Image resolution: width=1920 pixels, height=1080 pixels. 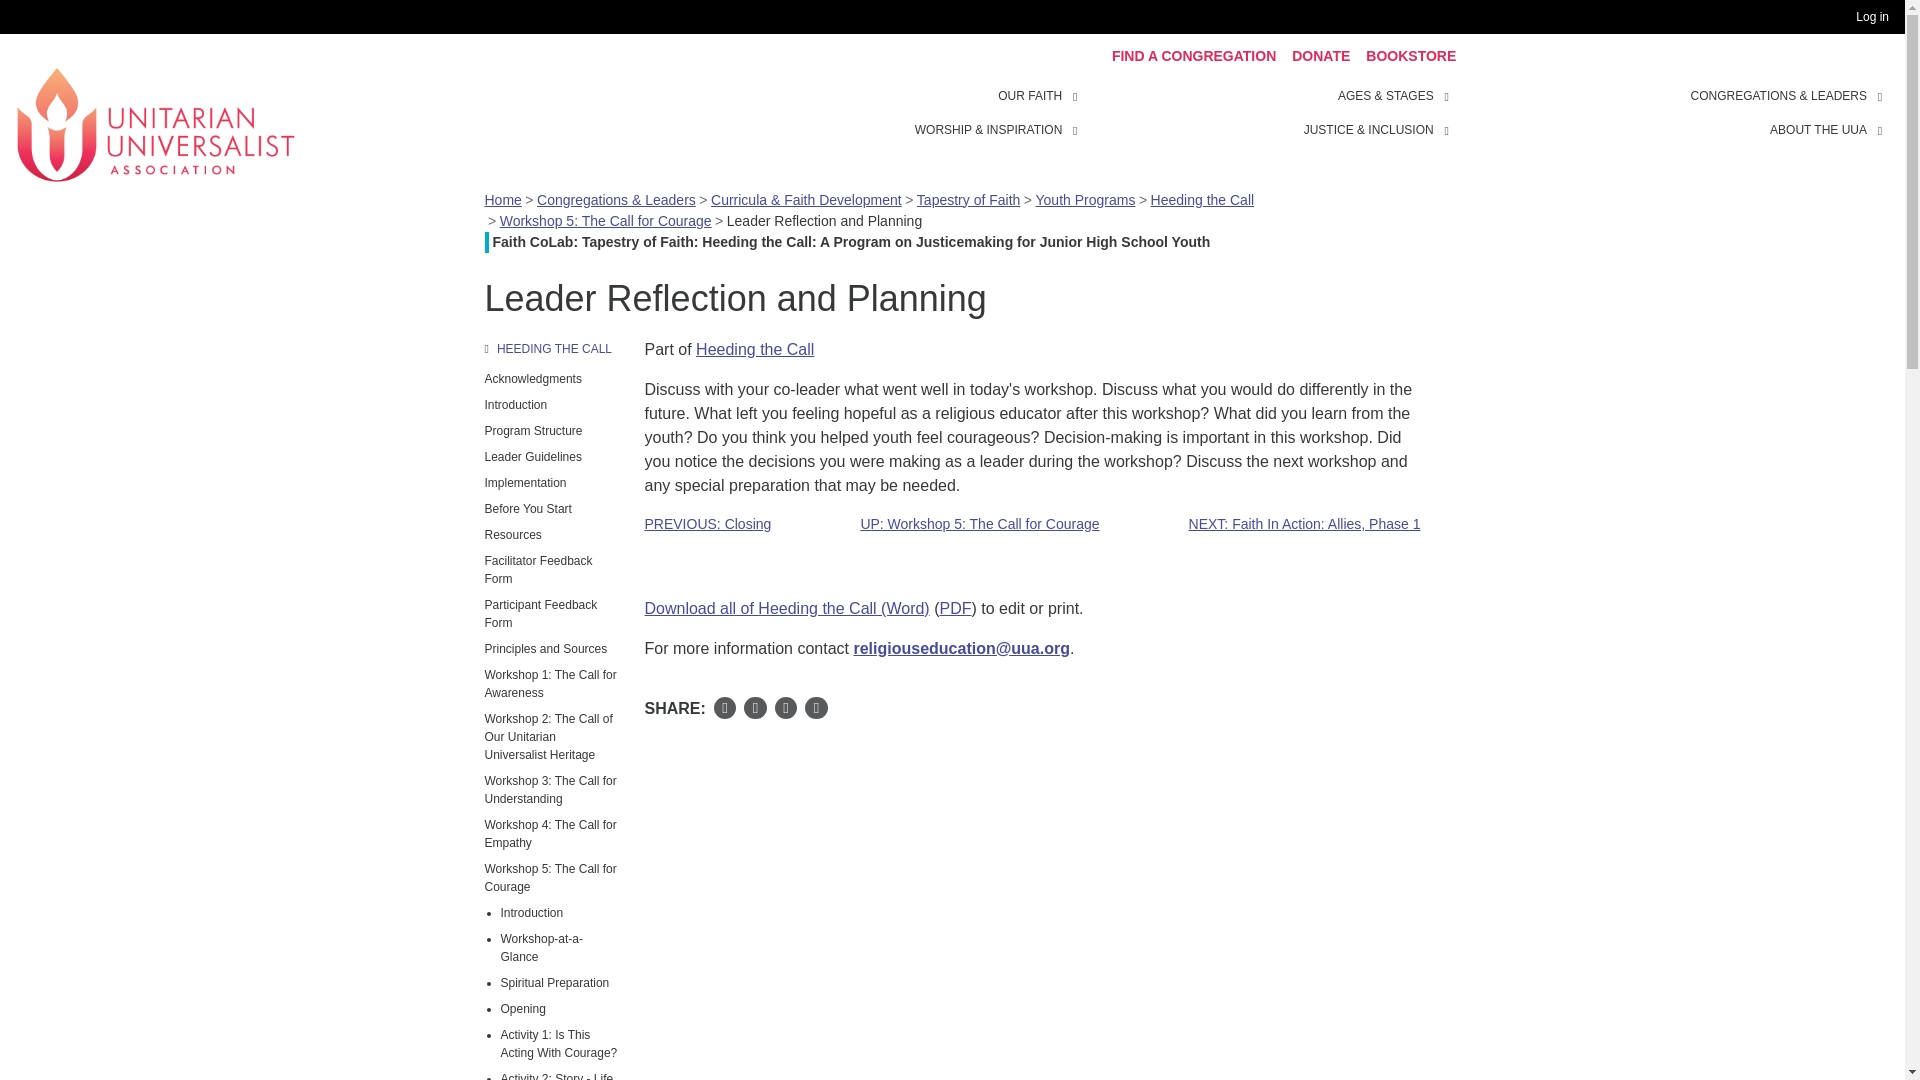 What do you see at coordinates (1078, 94) in the screenshot?
I see `OUR FAITH` at bounding box center [1078, 94].